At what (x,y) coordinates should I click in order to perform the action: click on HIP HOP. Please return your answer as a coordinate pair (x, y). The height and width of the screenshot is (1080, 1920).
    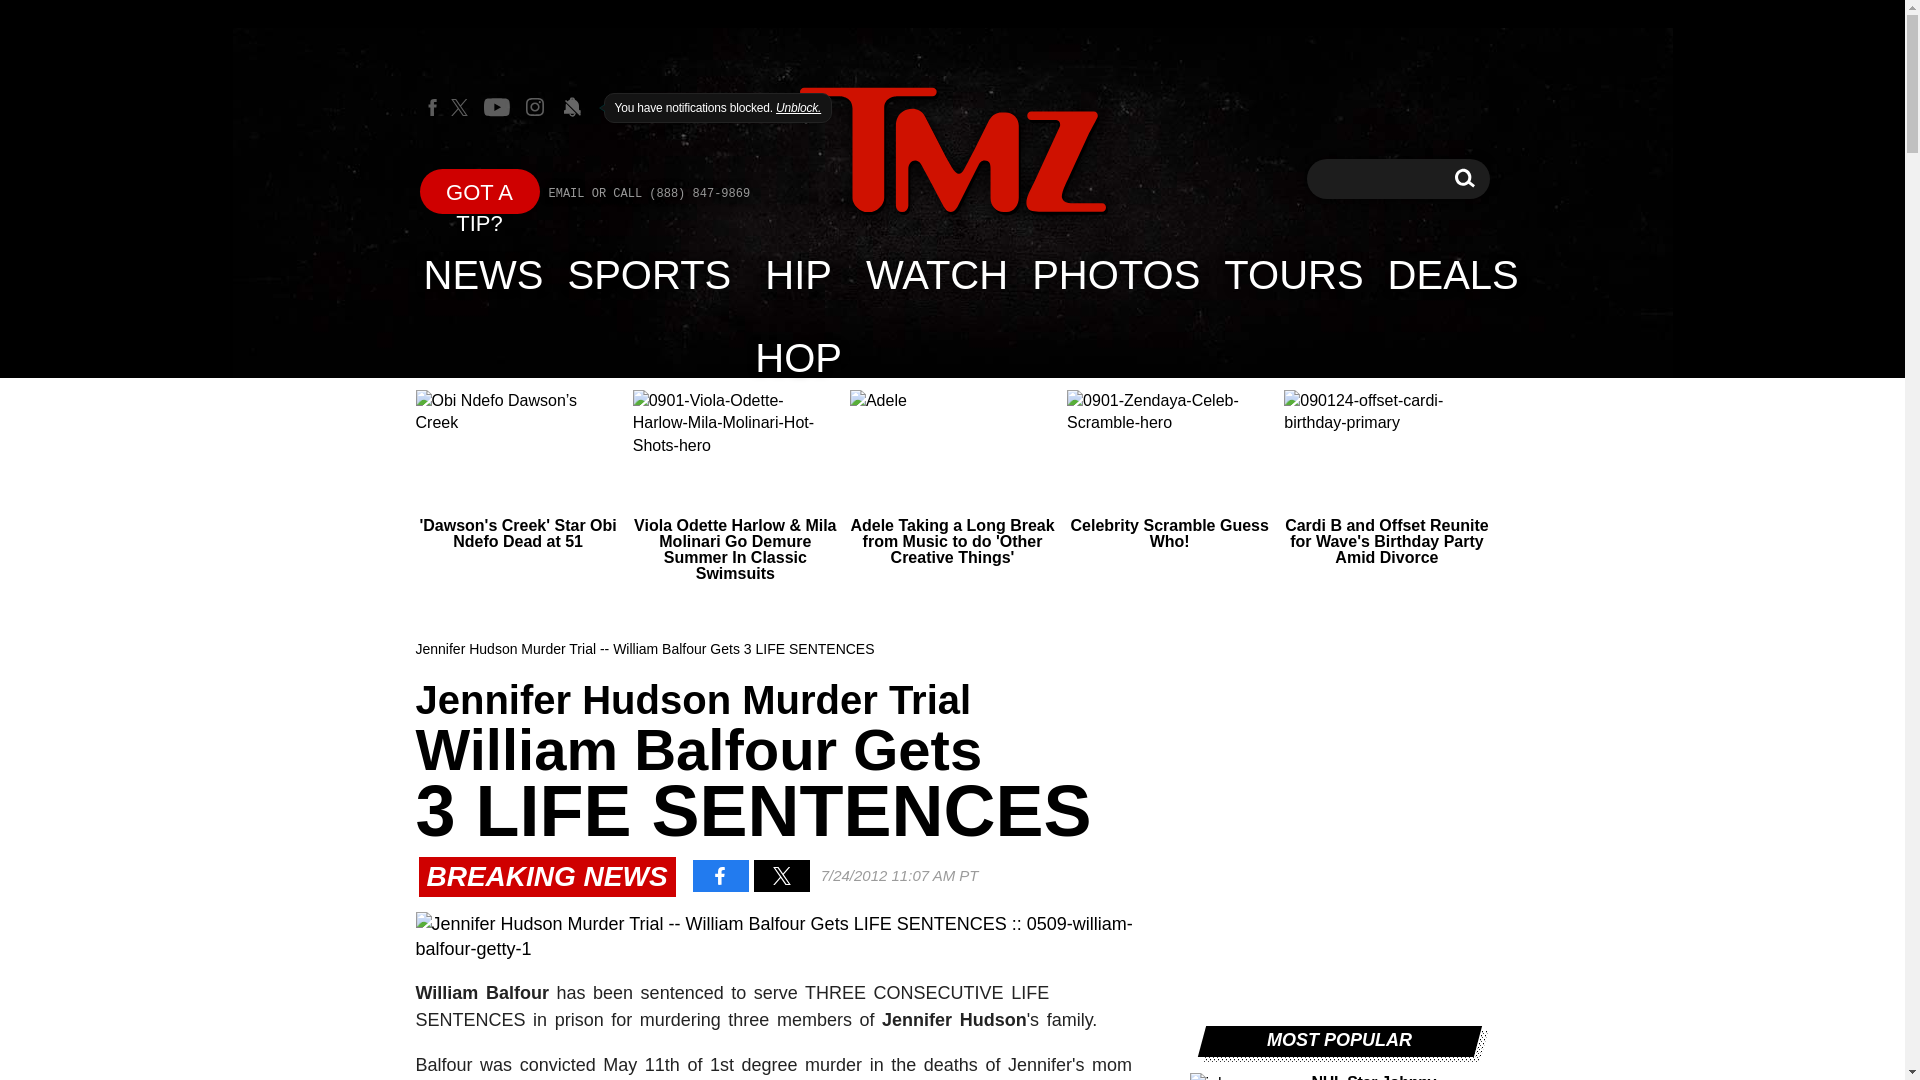
    Looking at the image, I should click on (798, 274).